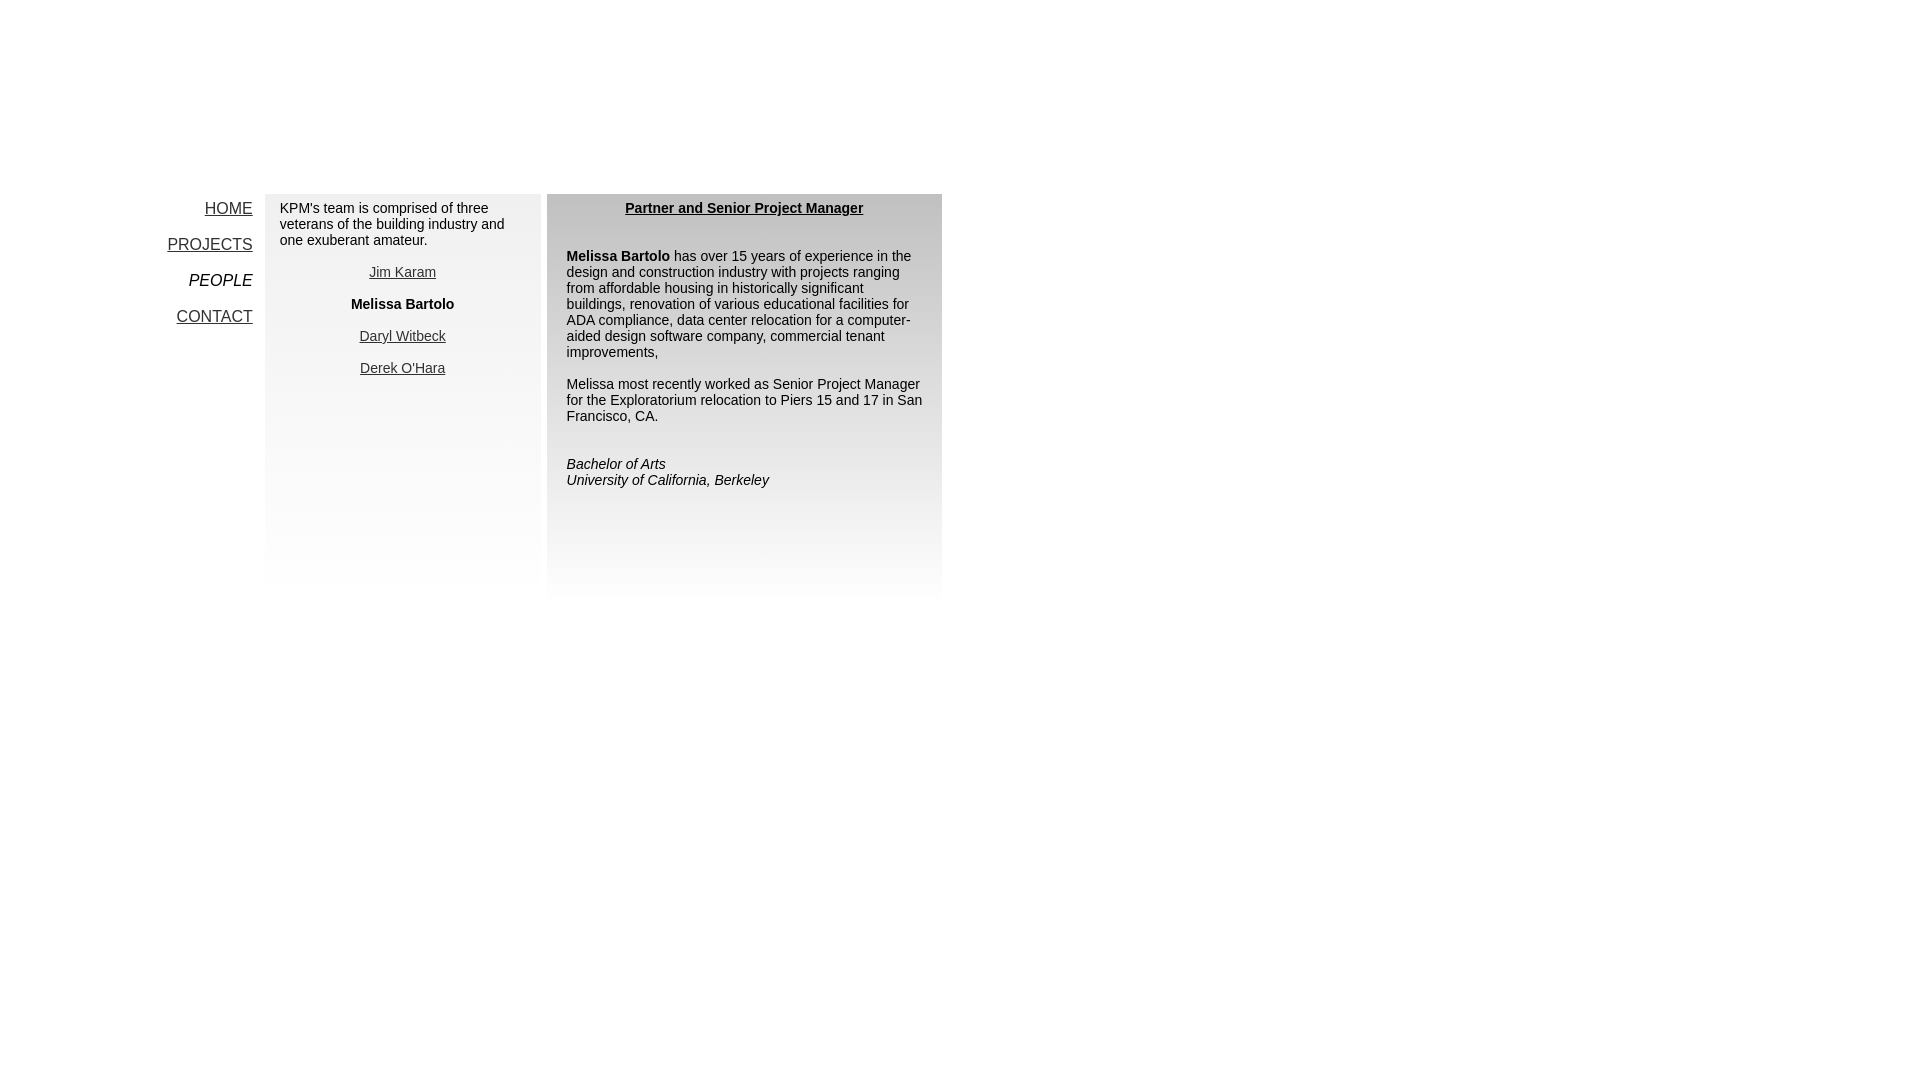  What do you see at coordinates (209, 244) in the screenshot?
I see `PROJECTS` at bounding box center [209, 244].